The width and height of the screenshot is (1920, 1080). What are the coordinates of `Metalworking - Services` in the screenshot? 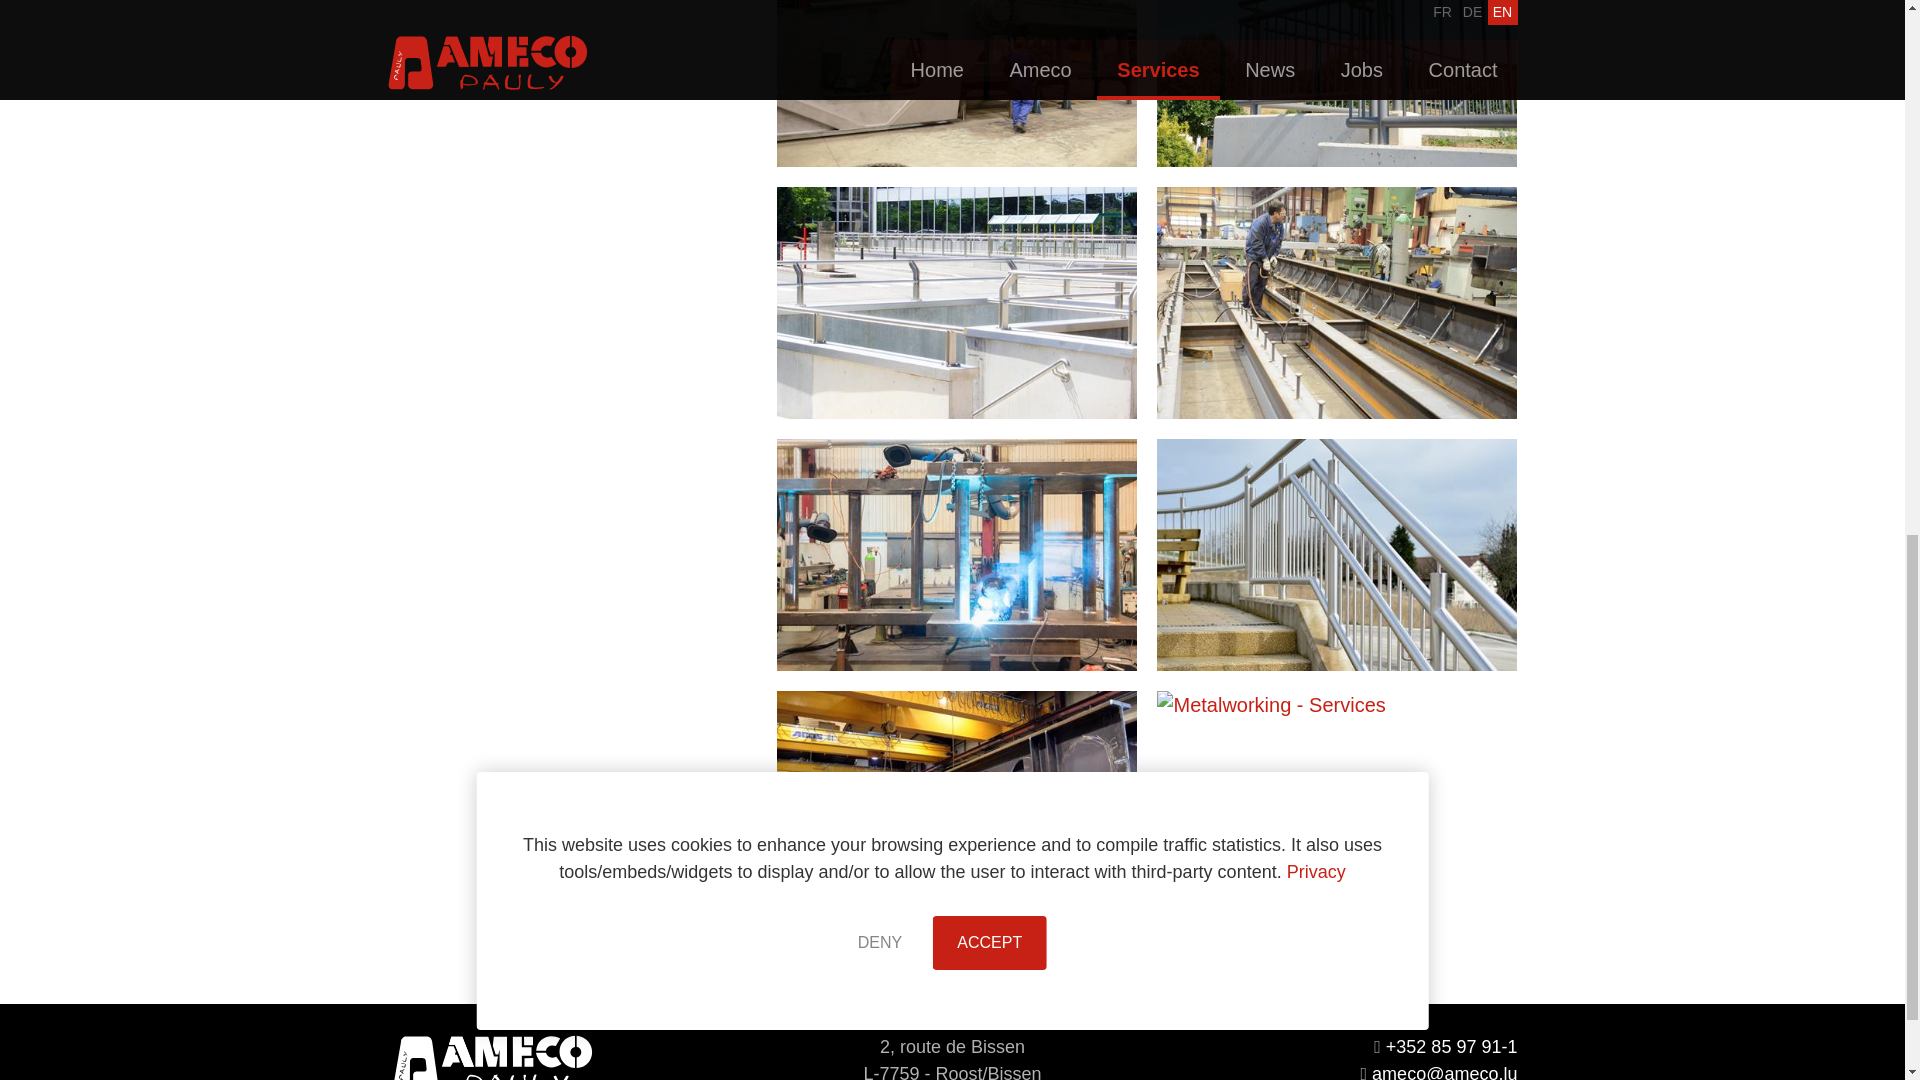 It's located at (1336, 84).